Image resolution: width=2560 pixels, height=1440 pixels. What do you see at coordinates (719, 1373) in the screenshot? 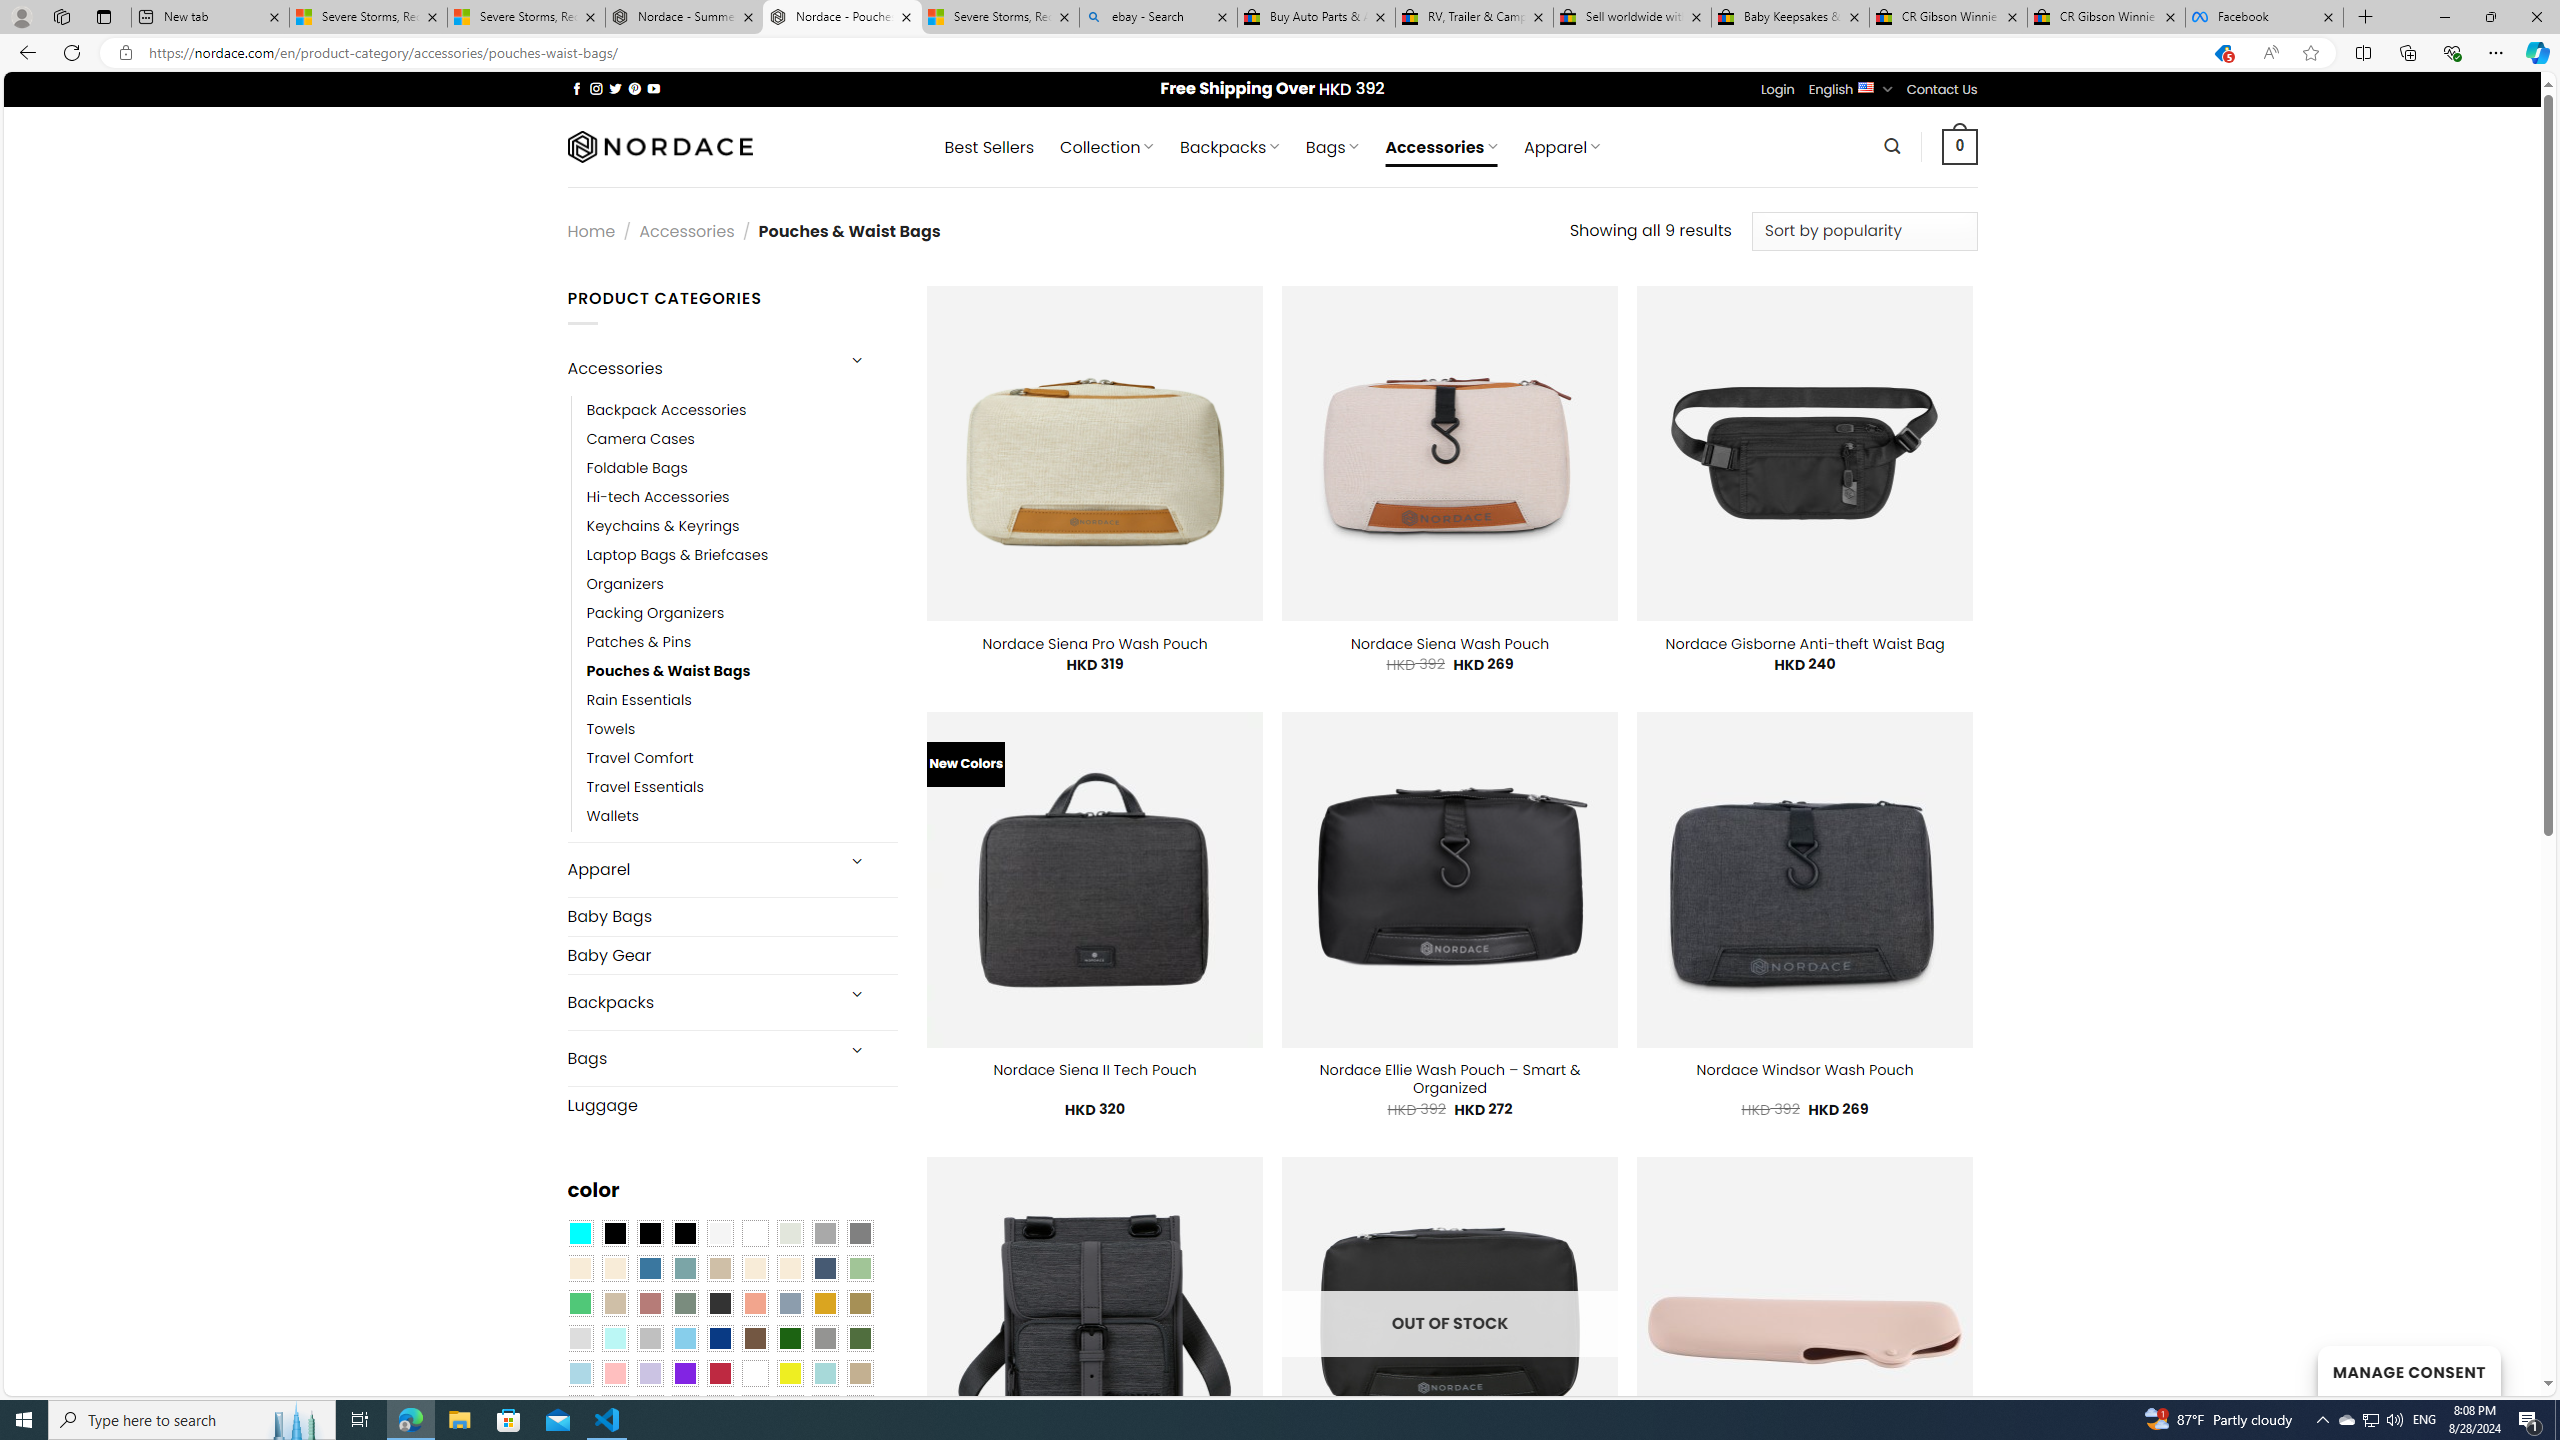
I see `Red` at bounding box center [719, 1373].